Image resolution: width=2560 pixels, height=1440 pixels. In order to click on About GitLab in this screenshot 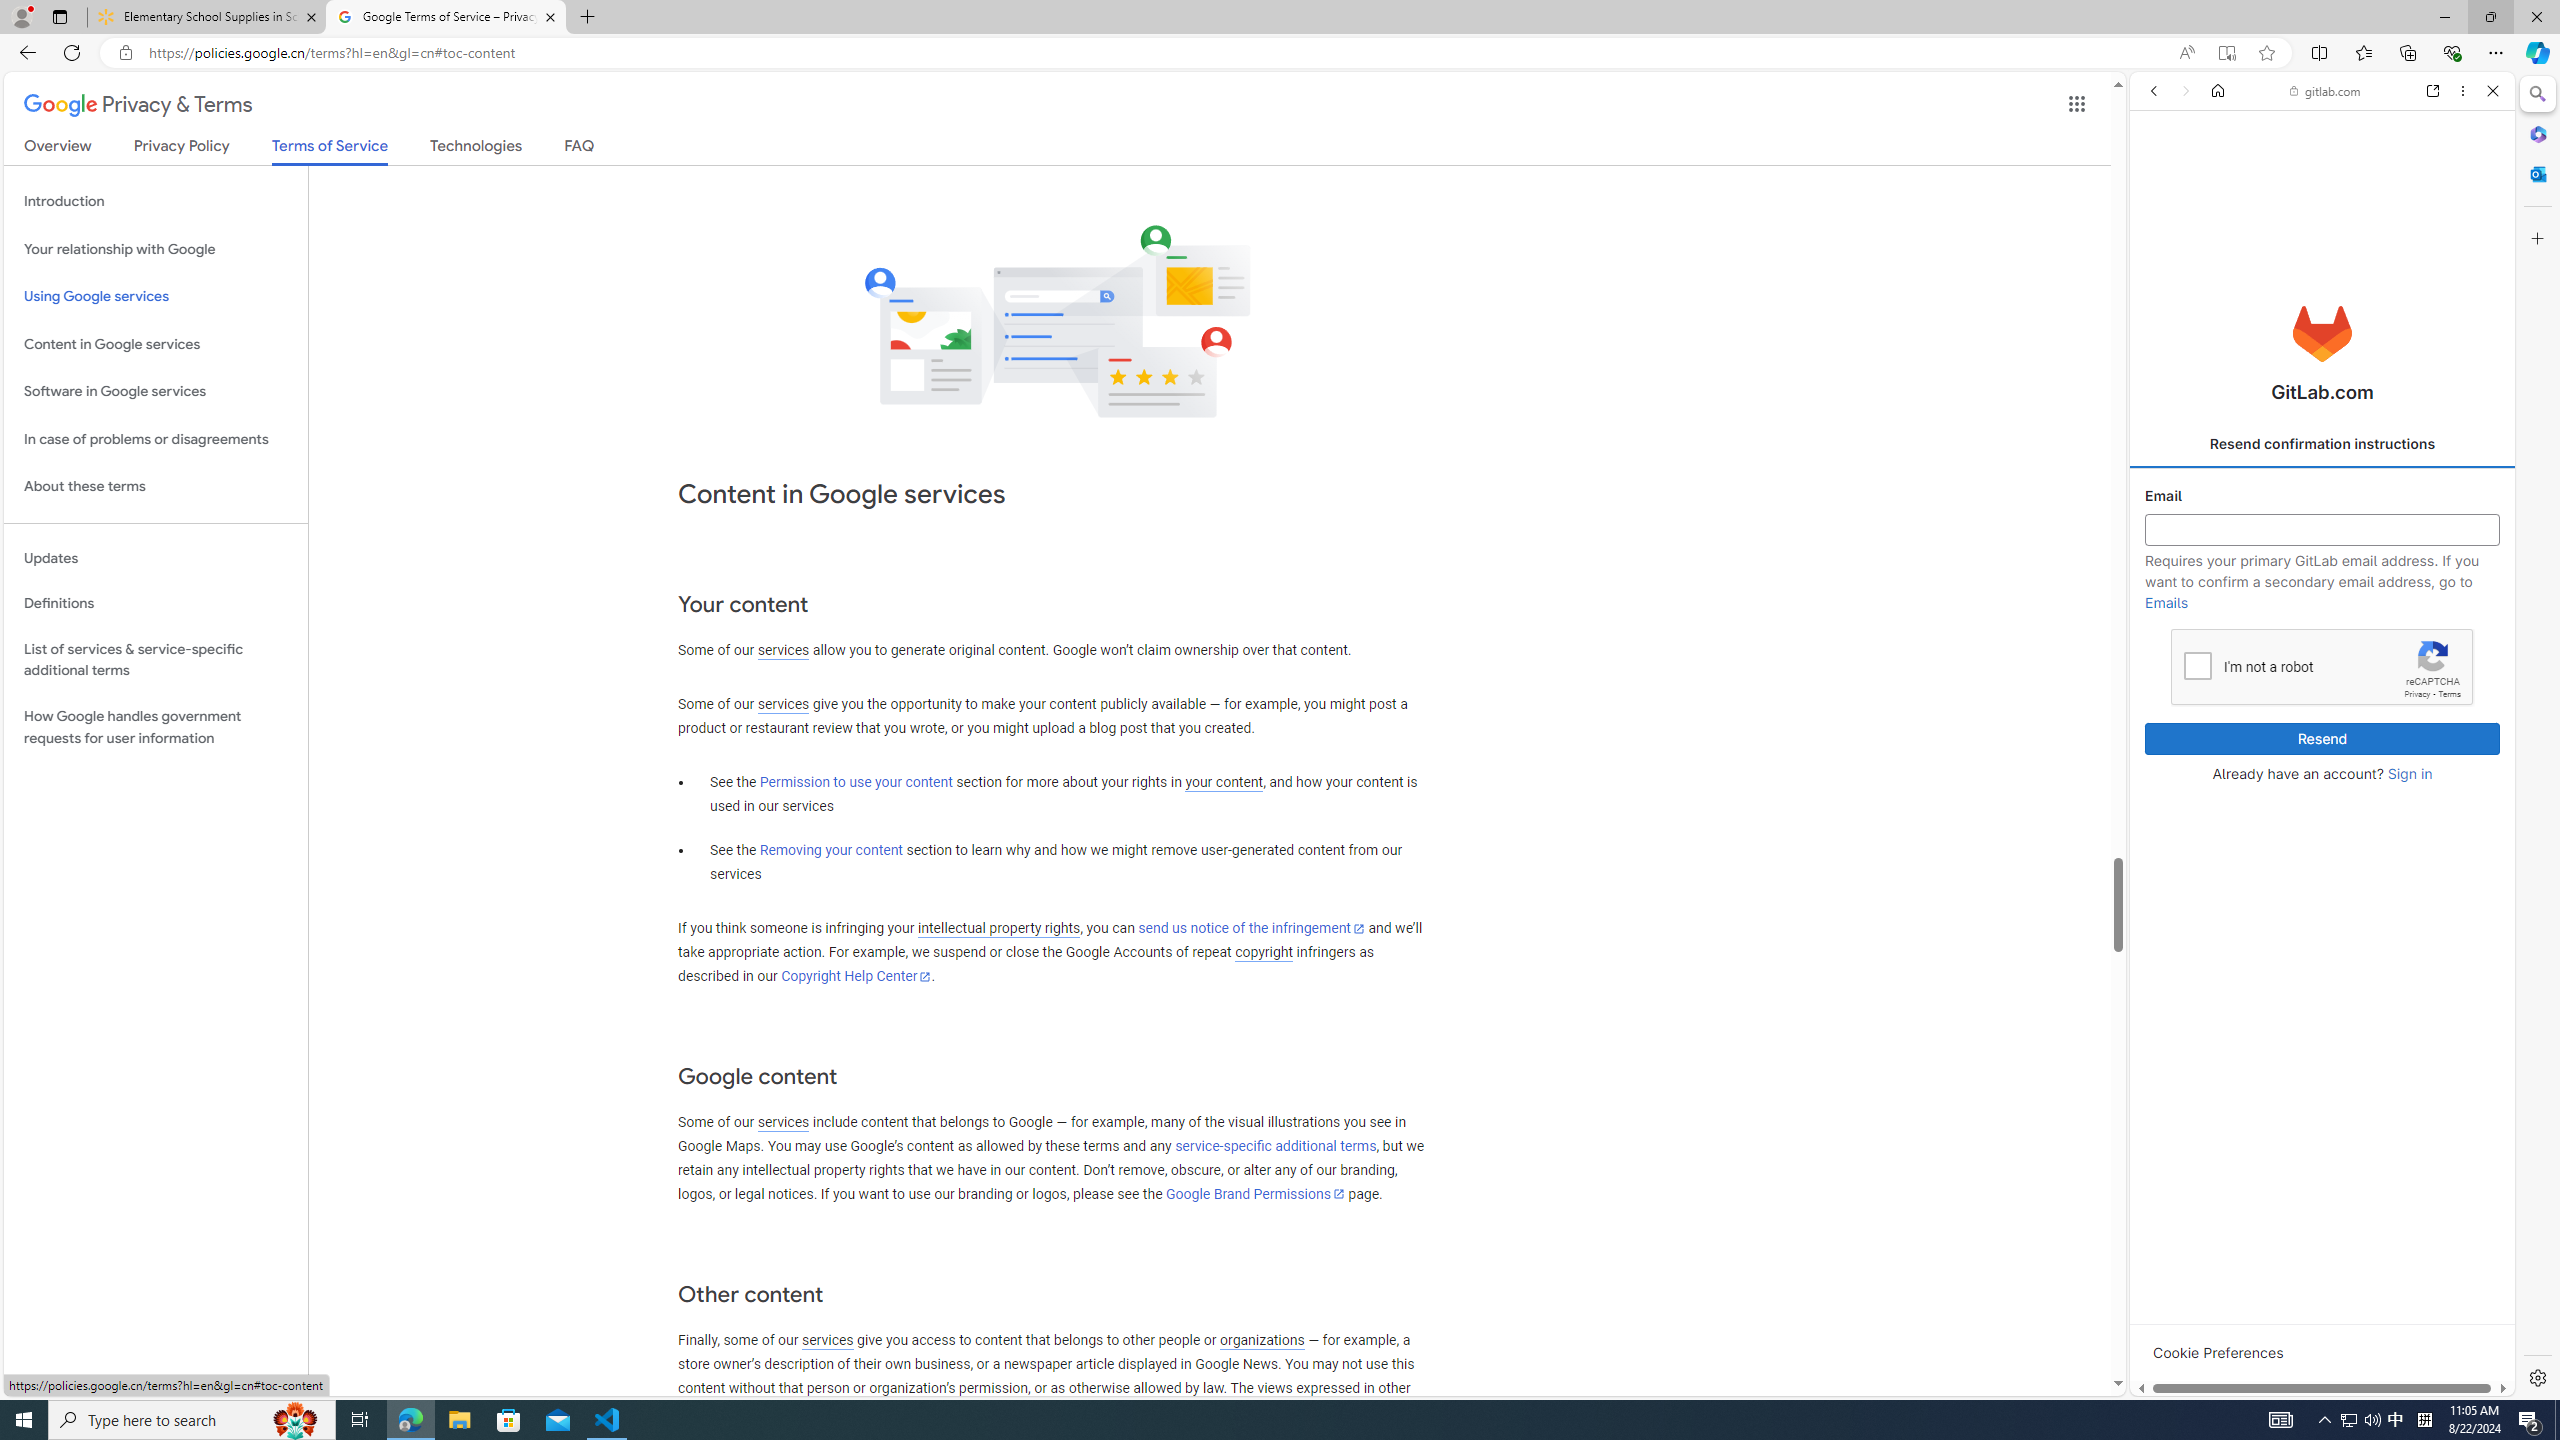, I will do `click(2322, 592)`.